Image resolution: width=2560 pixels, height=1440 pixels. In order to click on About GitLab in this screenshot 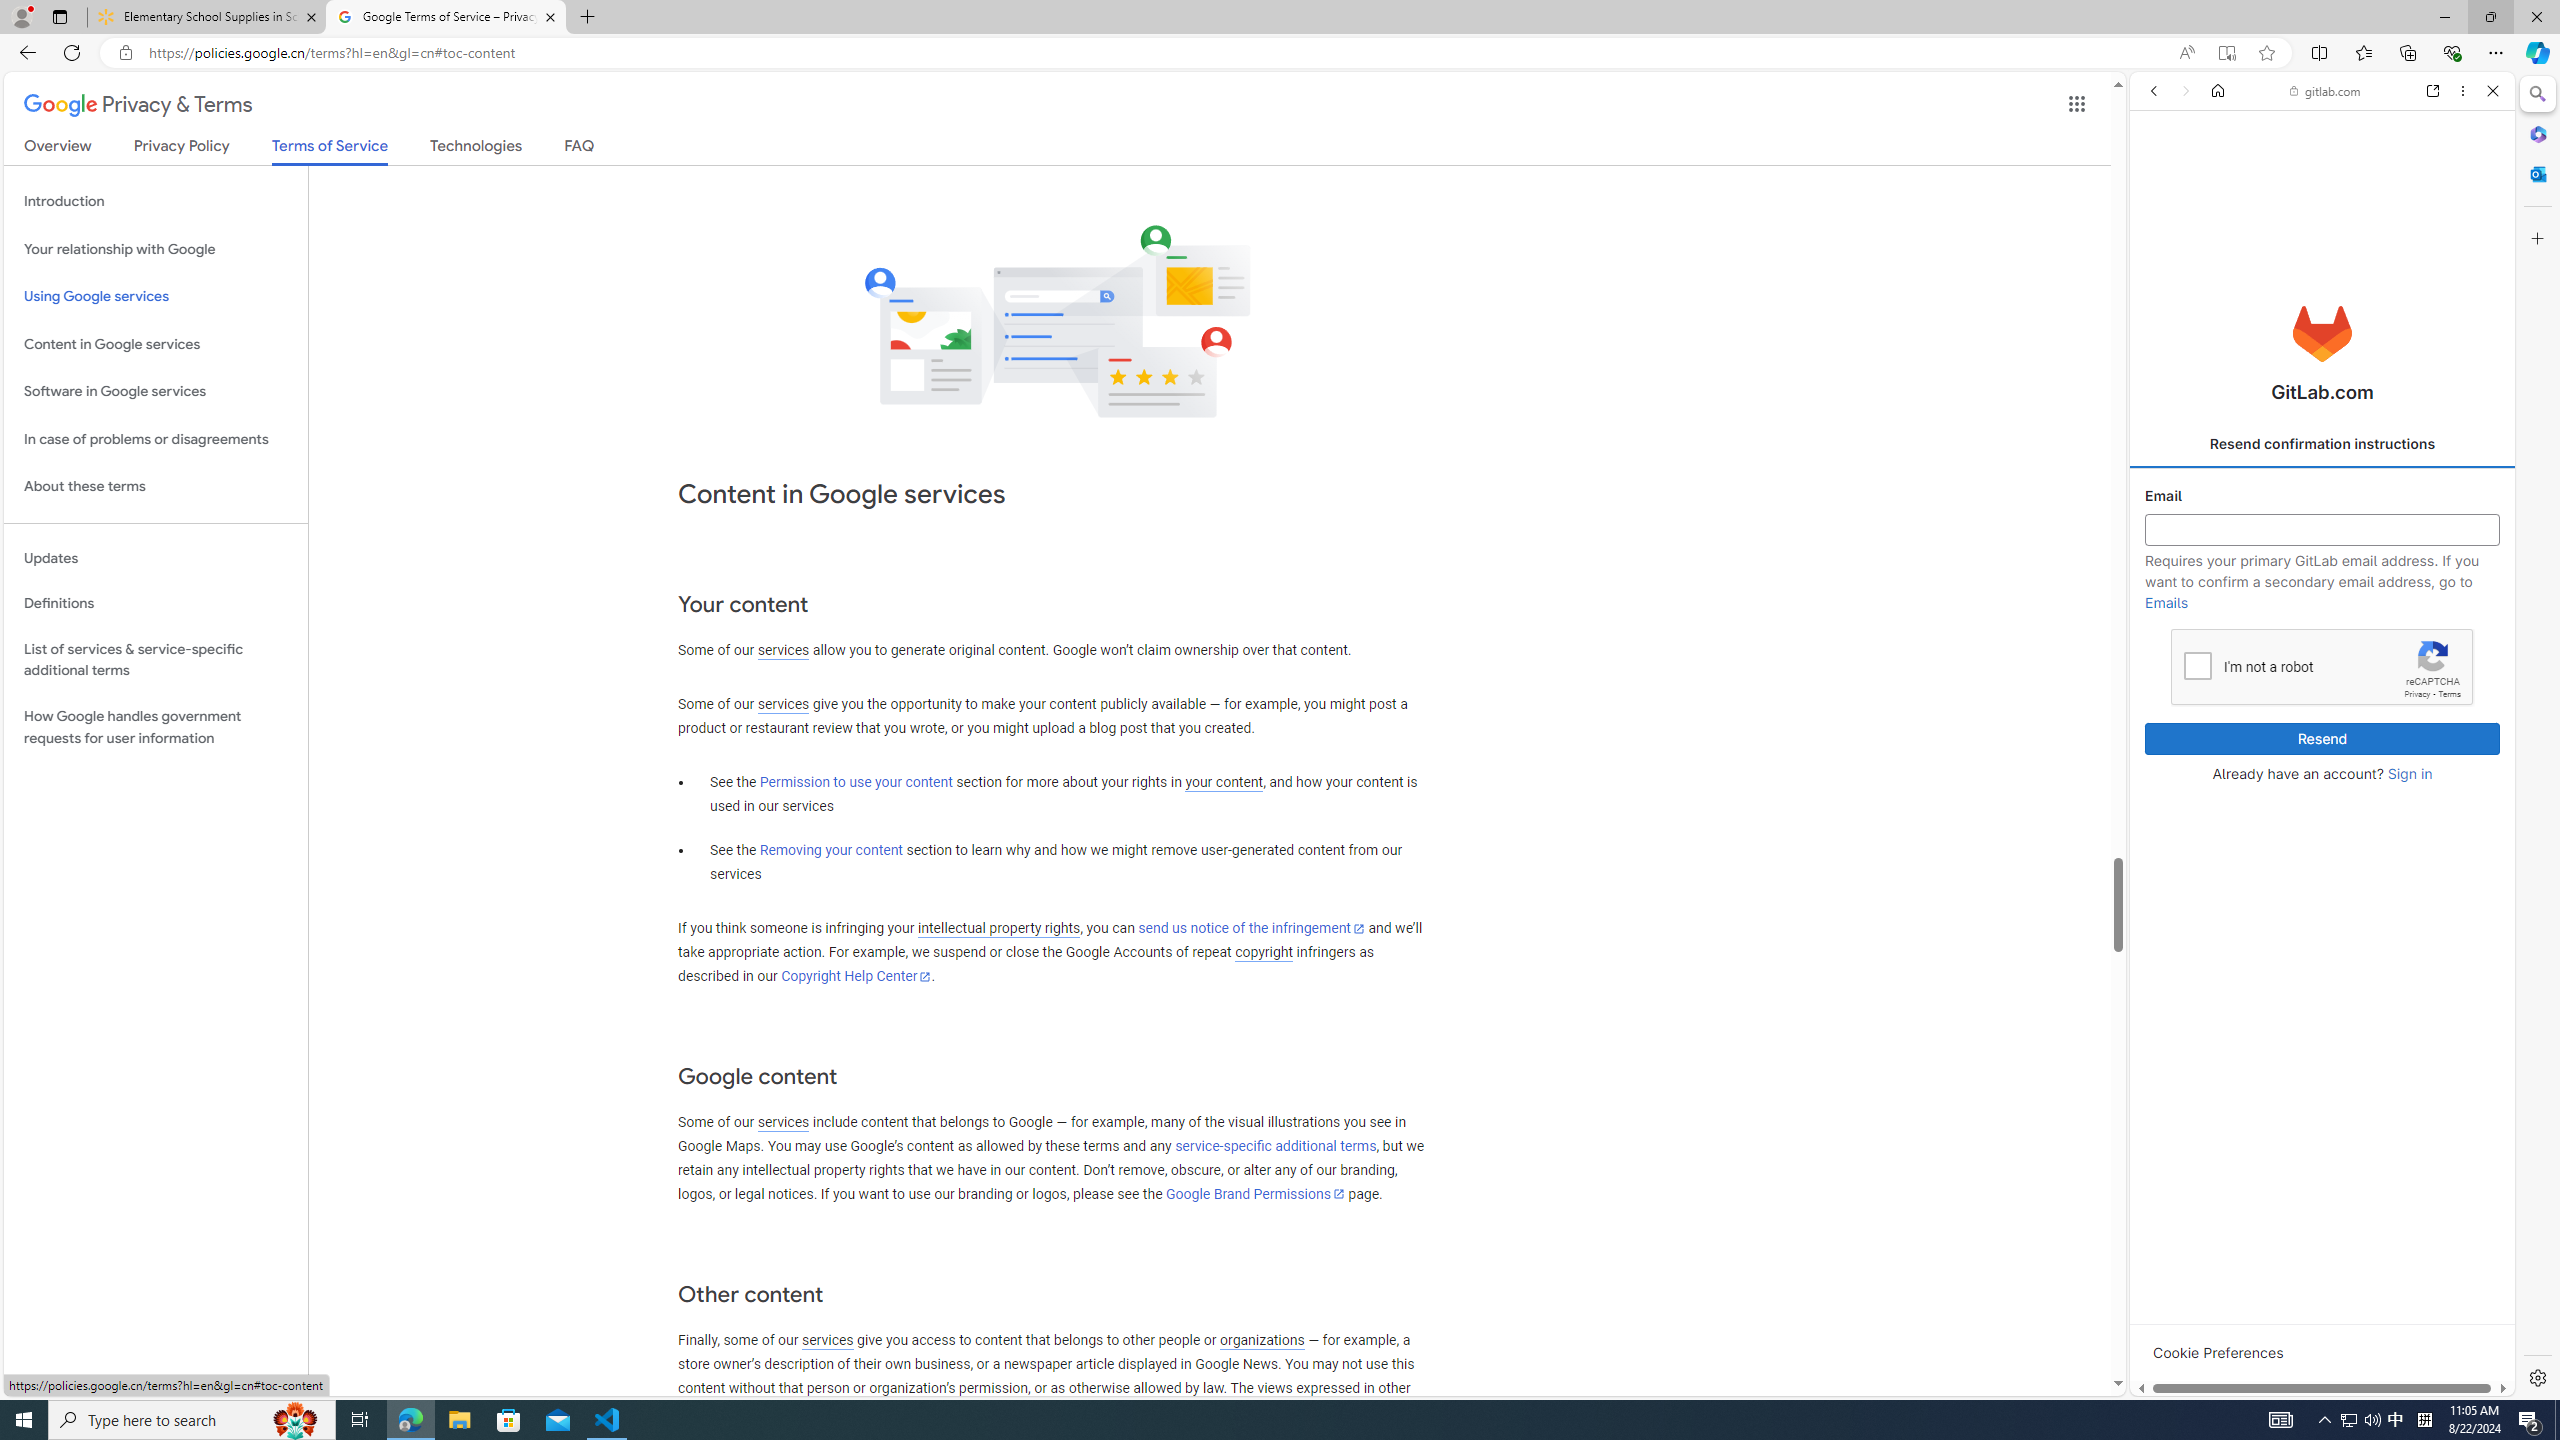, I will do `click(2322, 592)`.